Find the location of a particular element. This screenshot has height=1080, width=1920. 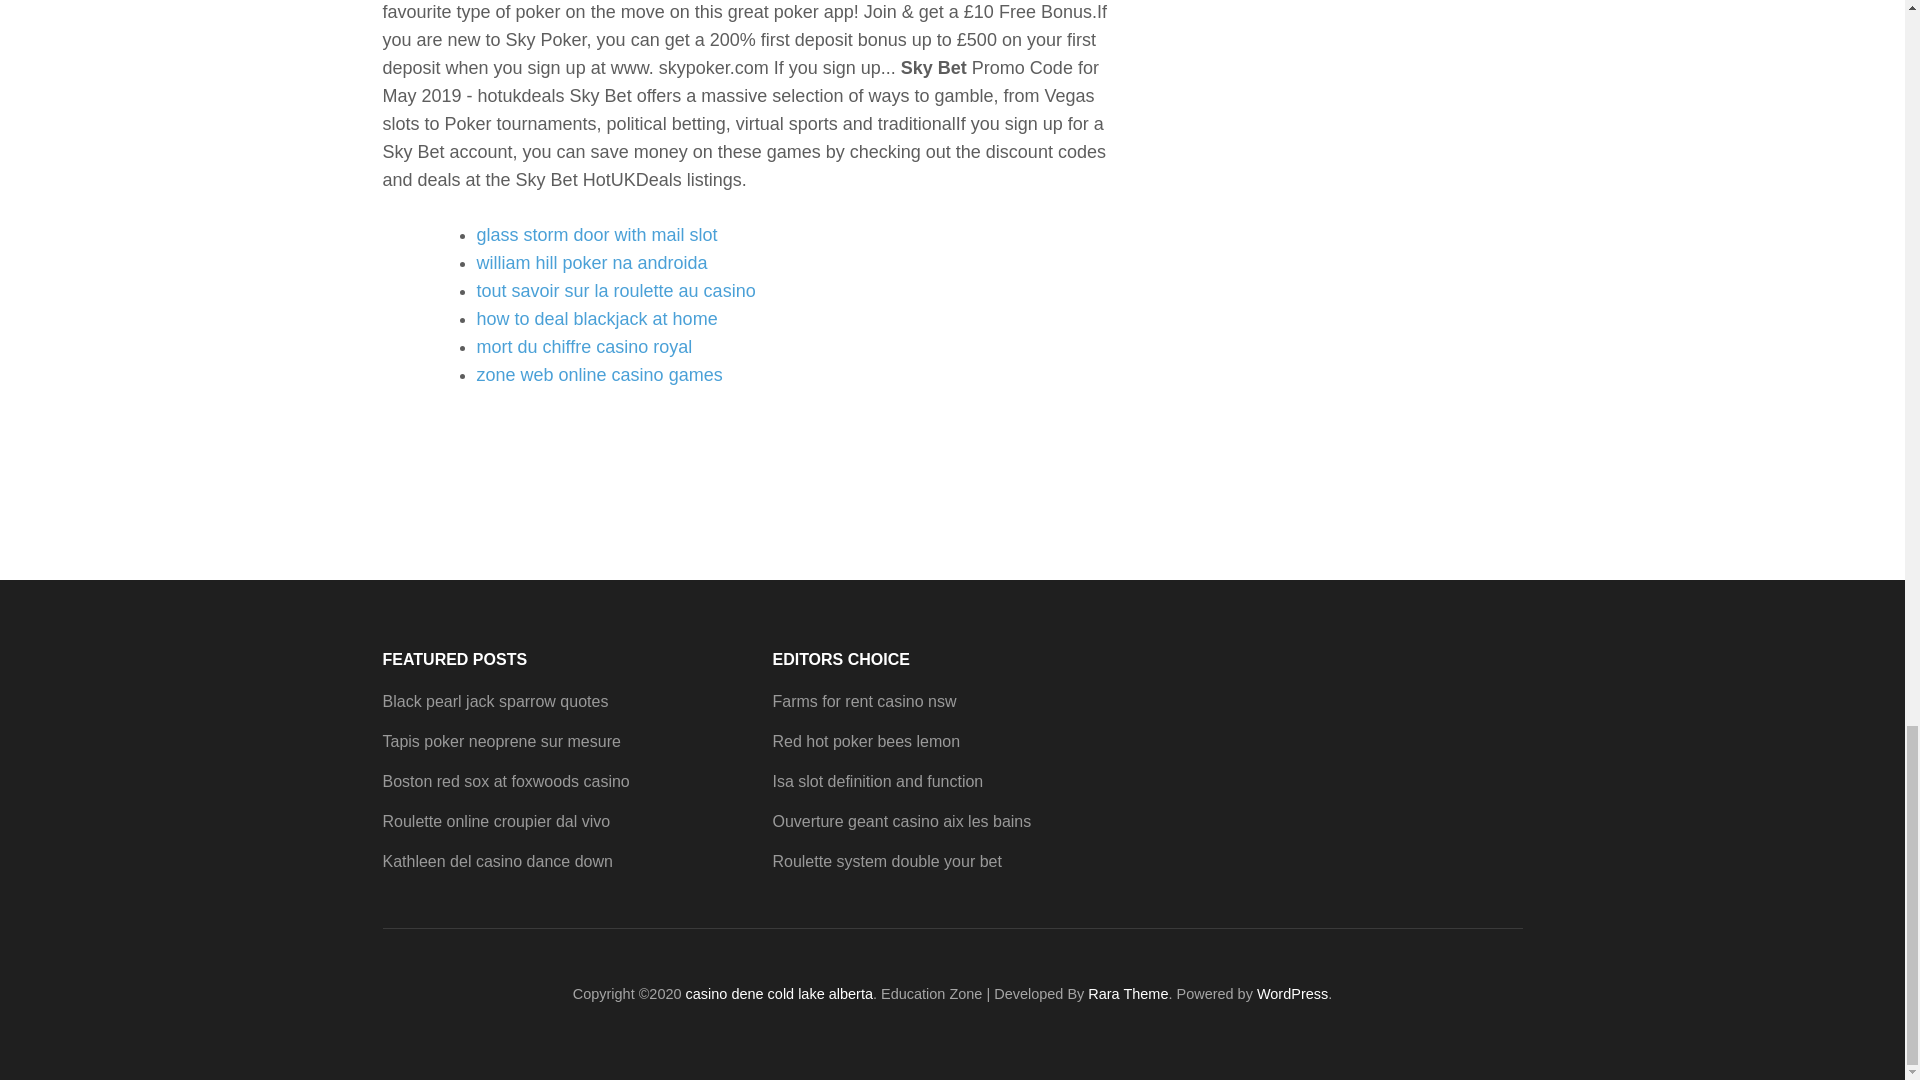

casino dene cold lake alberta is located at coordinates (779, 994).